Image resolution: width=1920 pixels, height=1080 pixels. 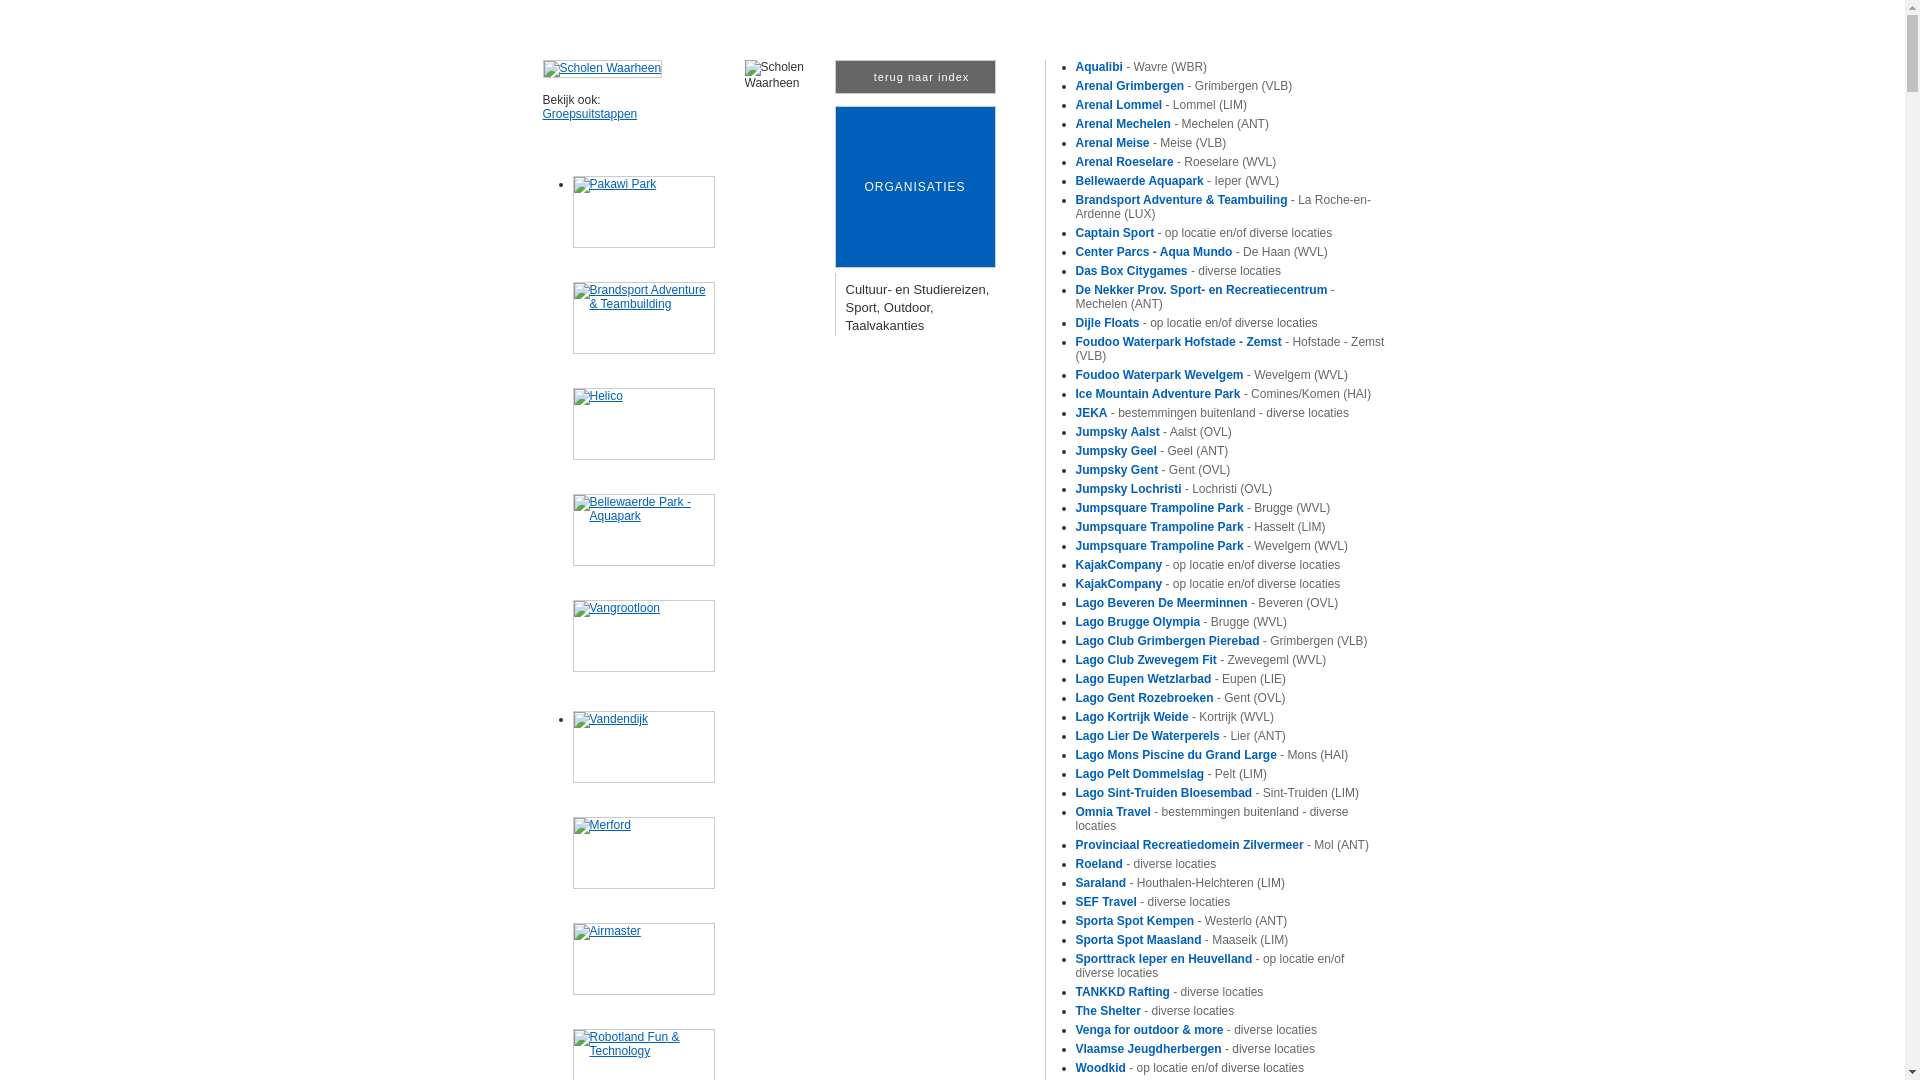 What do you see at coordinates (1178, 181) in the screenshot?
I see `Bellewaerde Aquapark - Ieper (WVL)` at bounding box center [1178, 181].